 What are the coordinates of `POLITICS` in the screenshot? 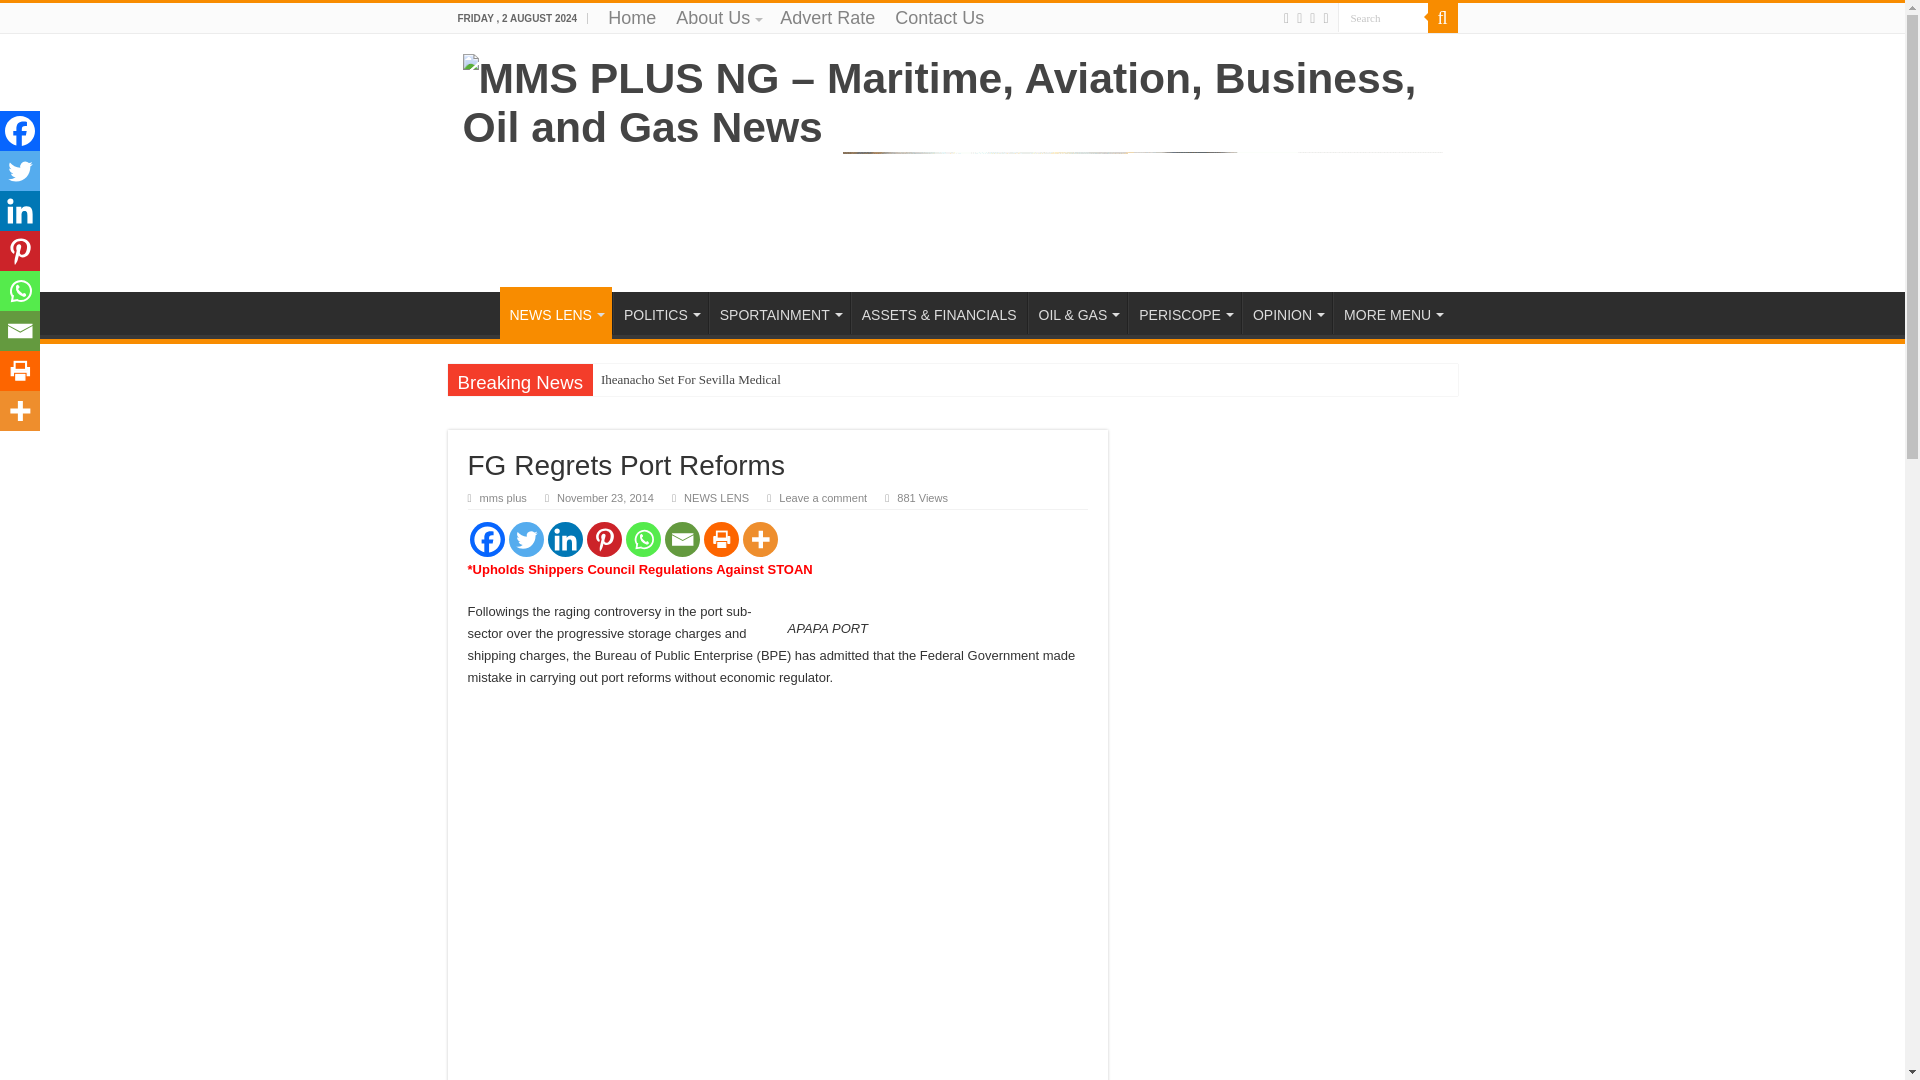 It's located at (660, 312).